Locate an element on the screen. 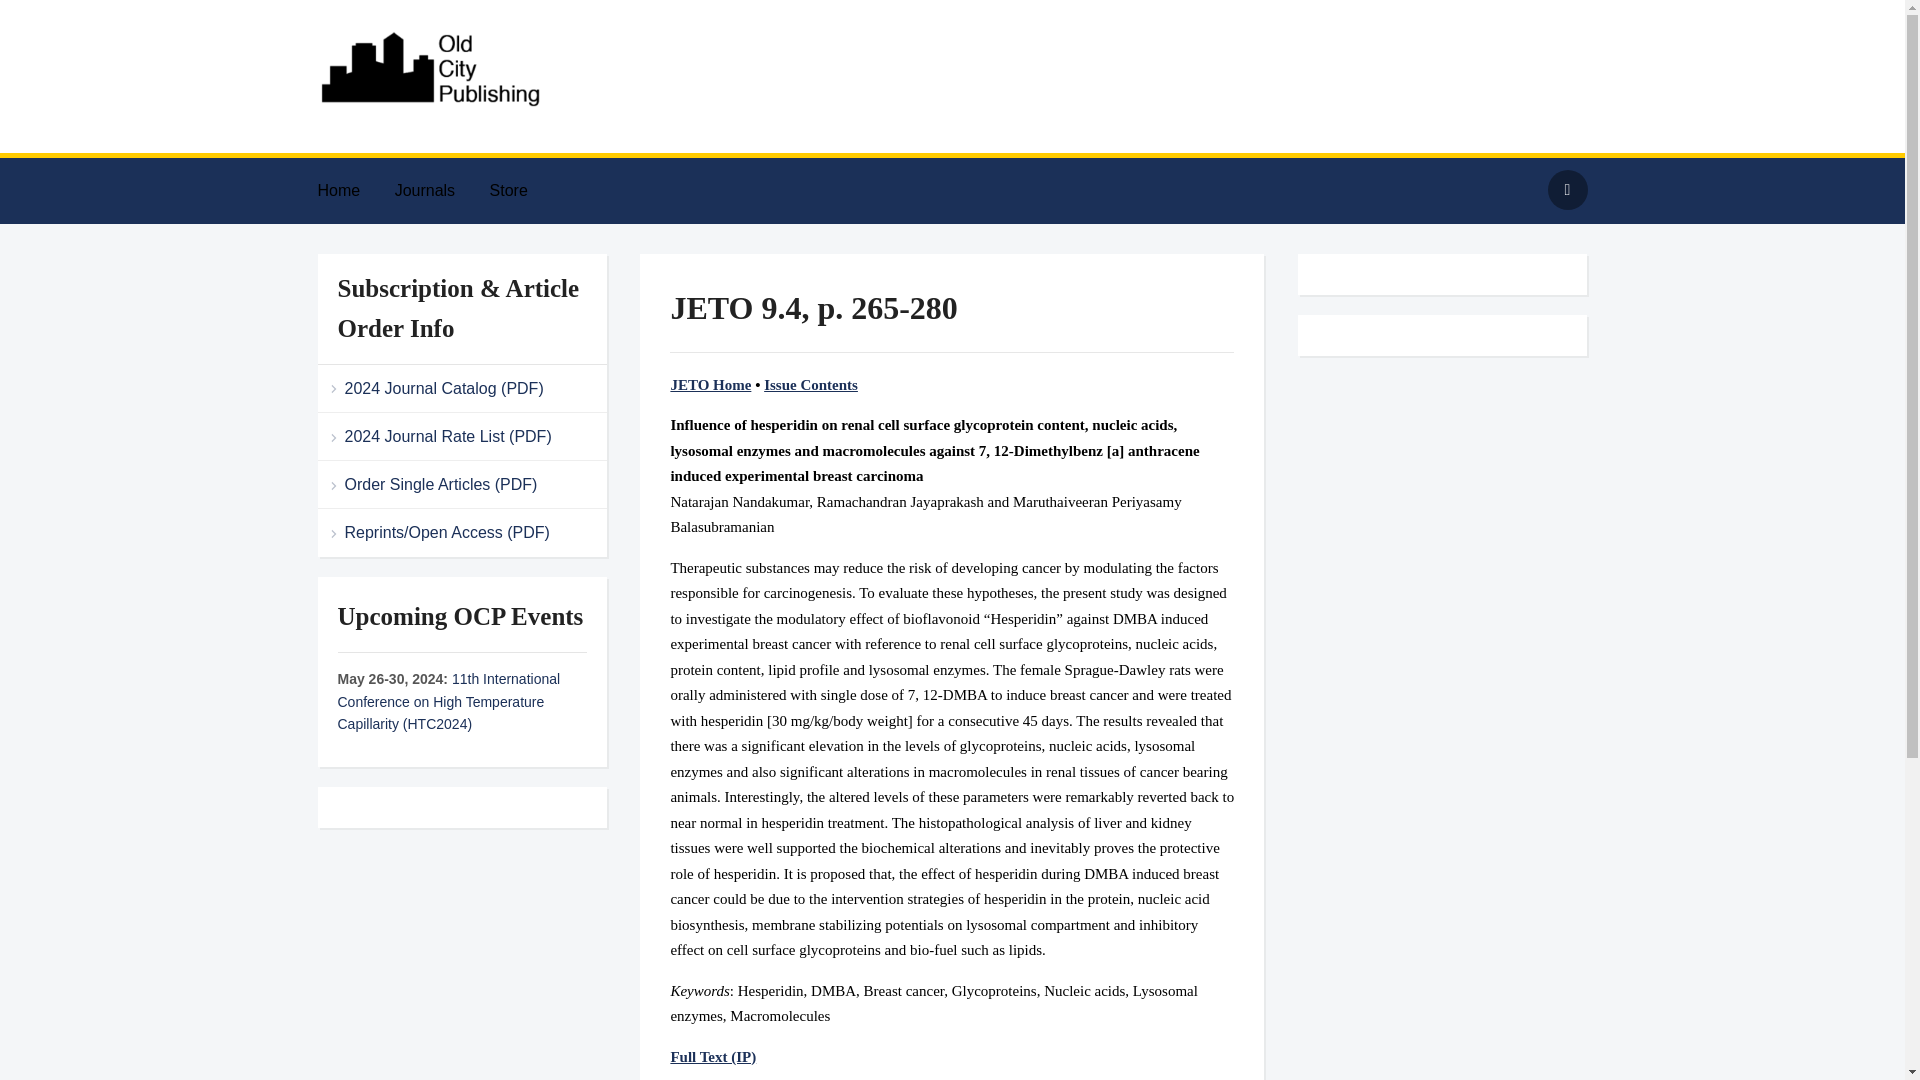  Store is located at coordinates (524, 190).